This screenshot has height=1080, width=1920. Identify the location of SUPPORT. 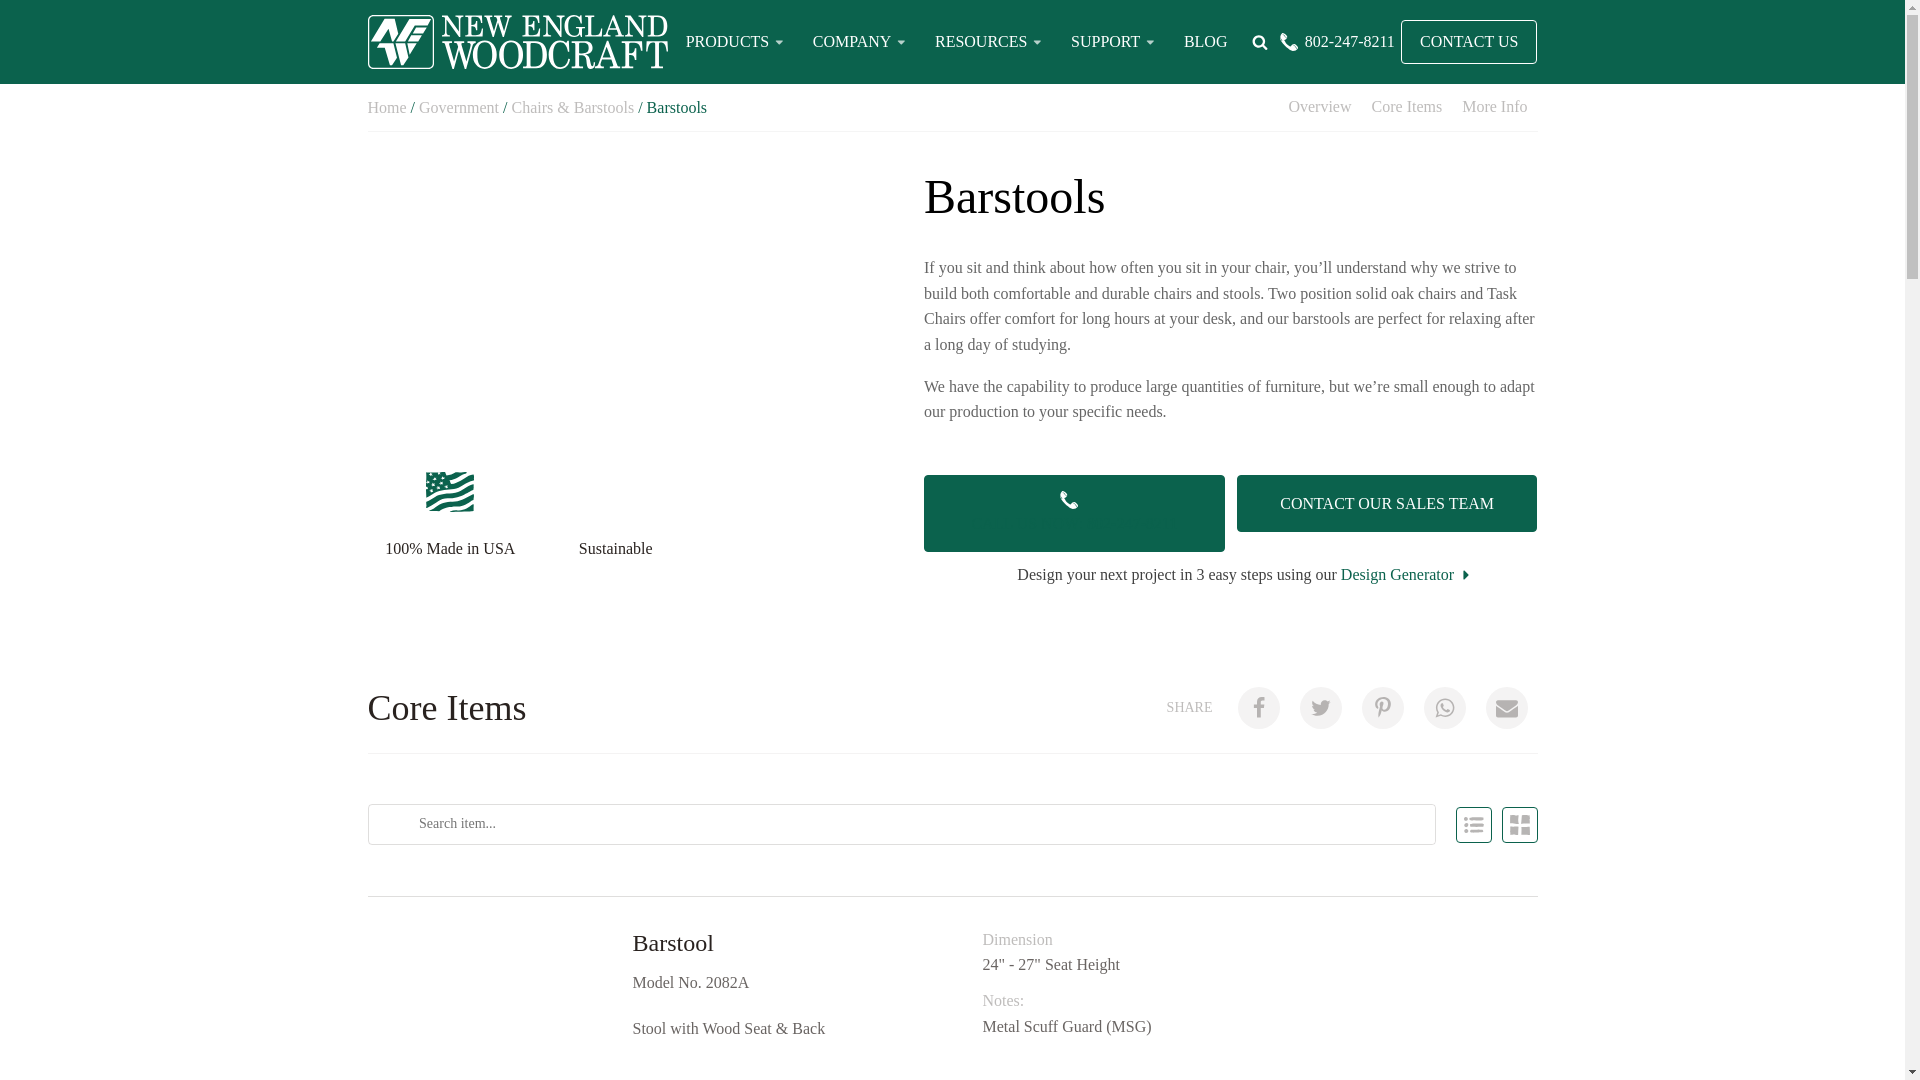
(1115, 42).